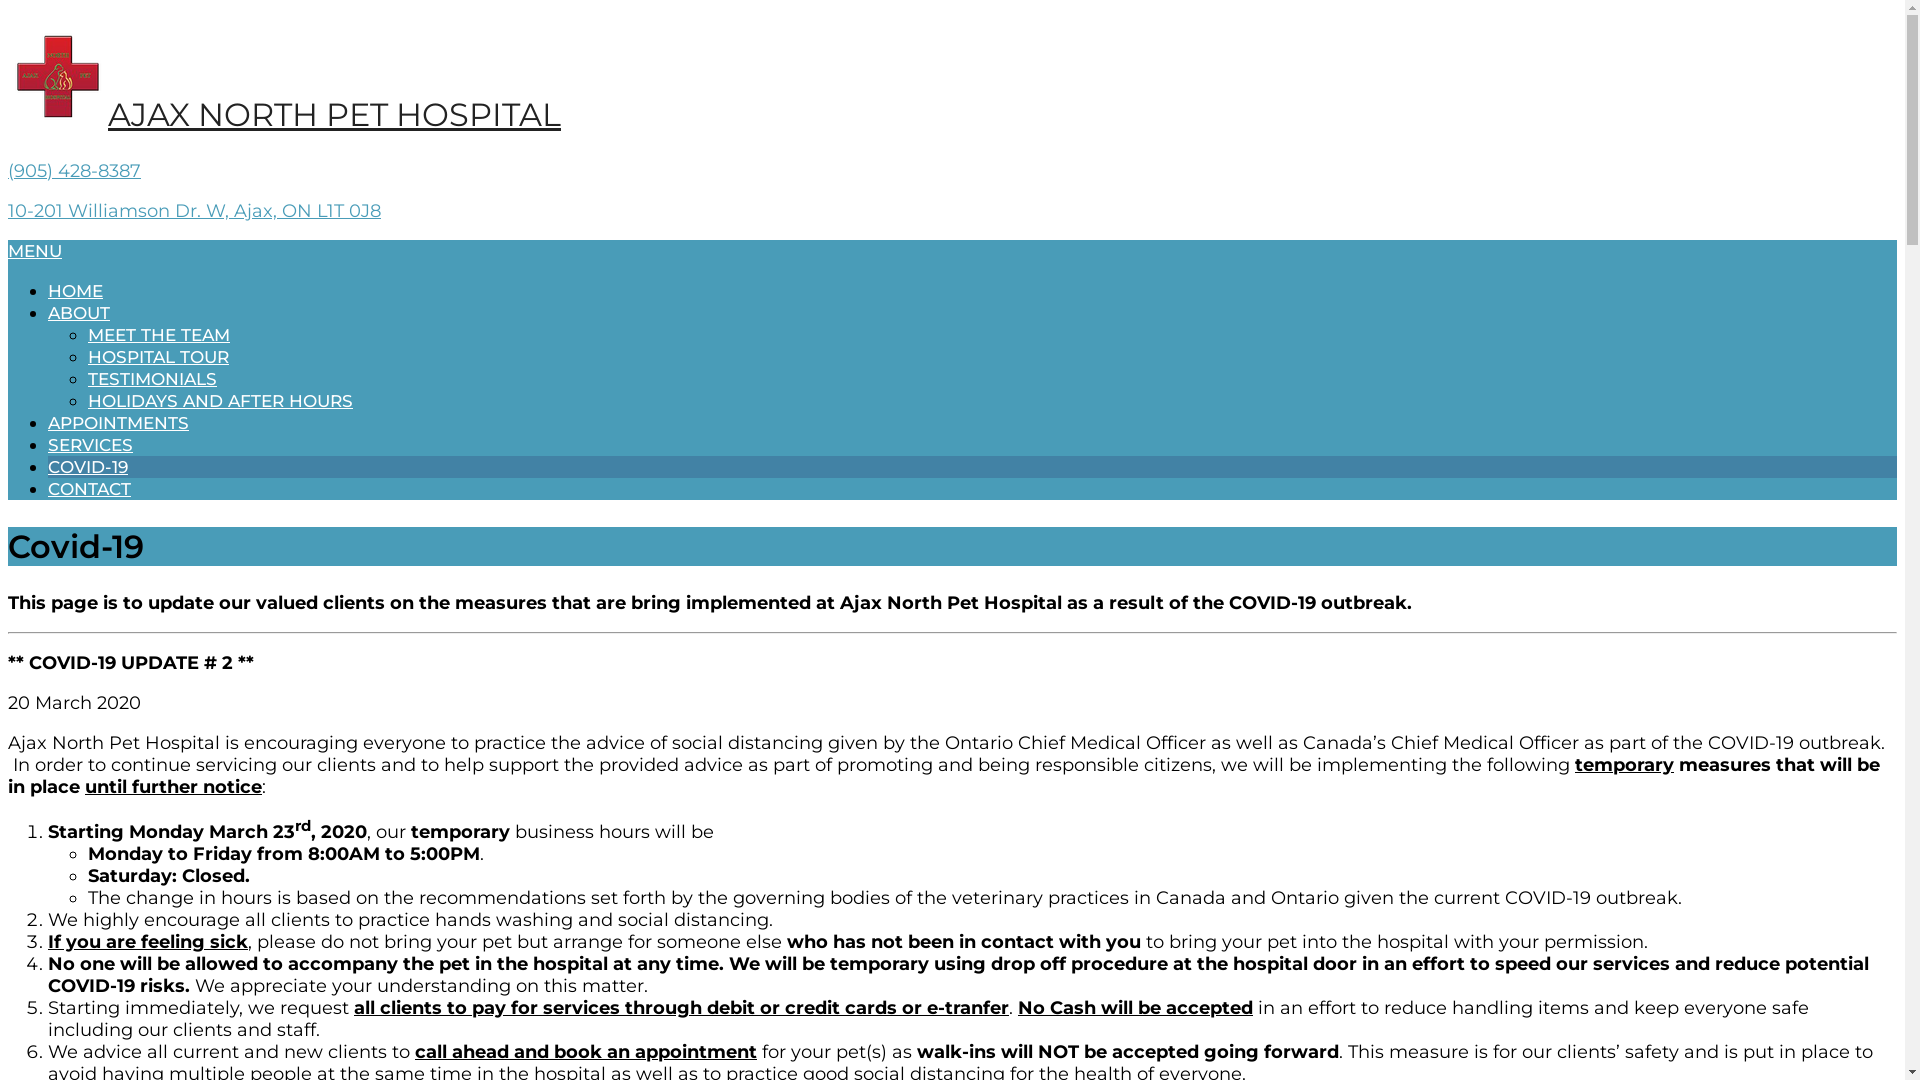  Describe the element at coordinates (74, 171) in the screenshot. I see `(905) 428-8387` at that location.